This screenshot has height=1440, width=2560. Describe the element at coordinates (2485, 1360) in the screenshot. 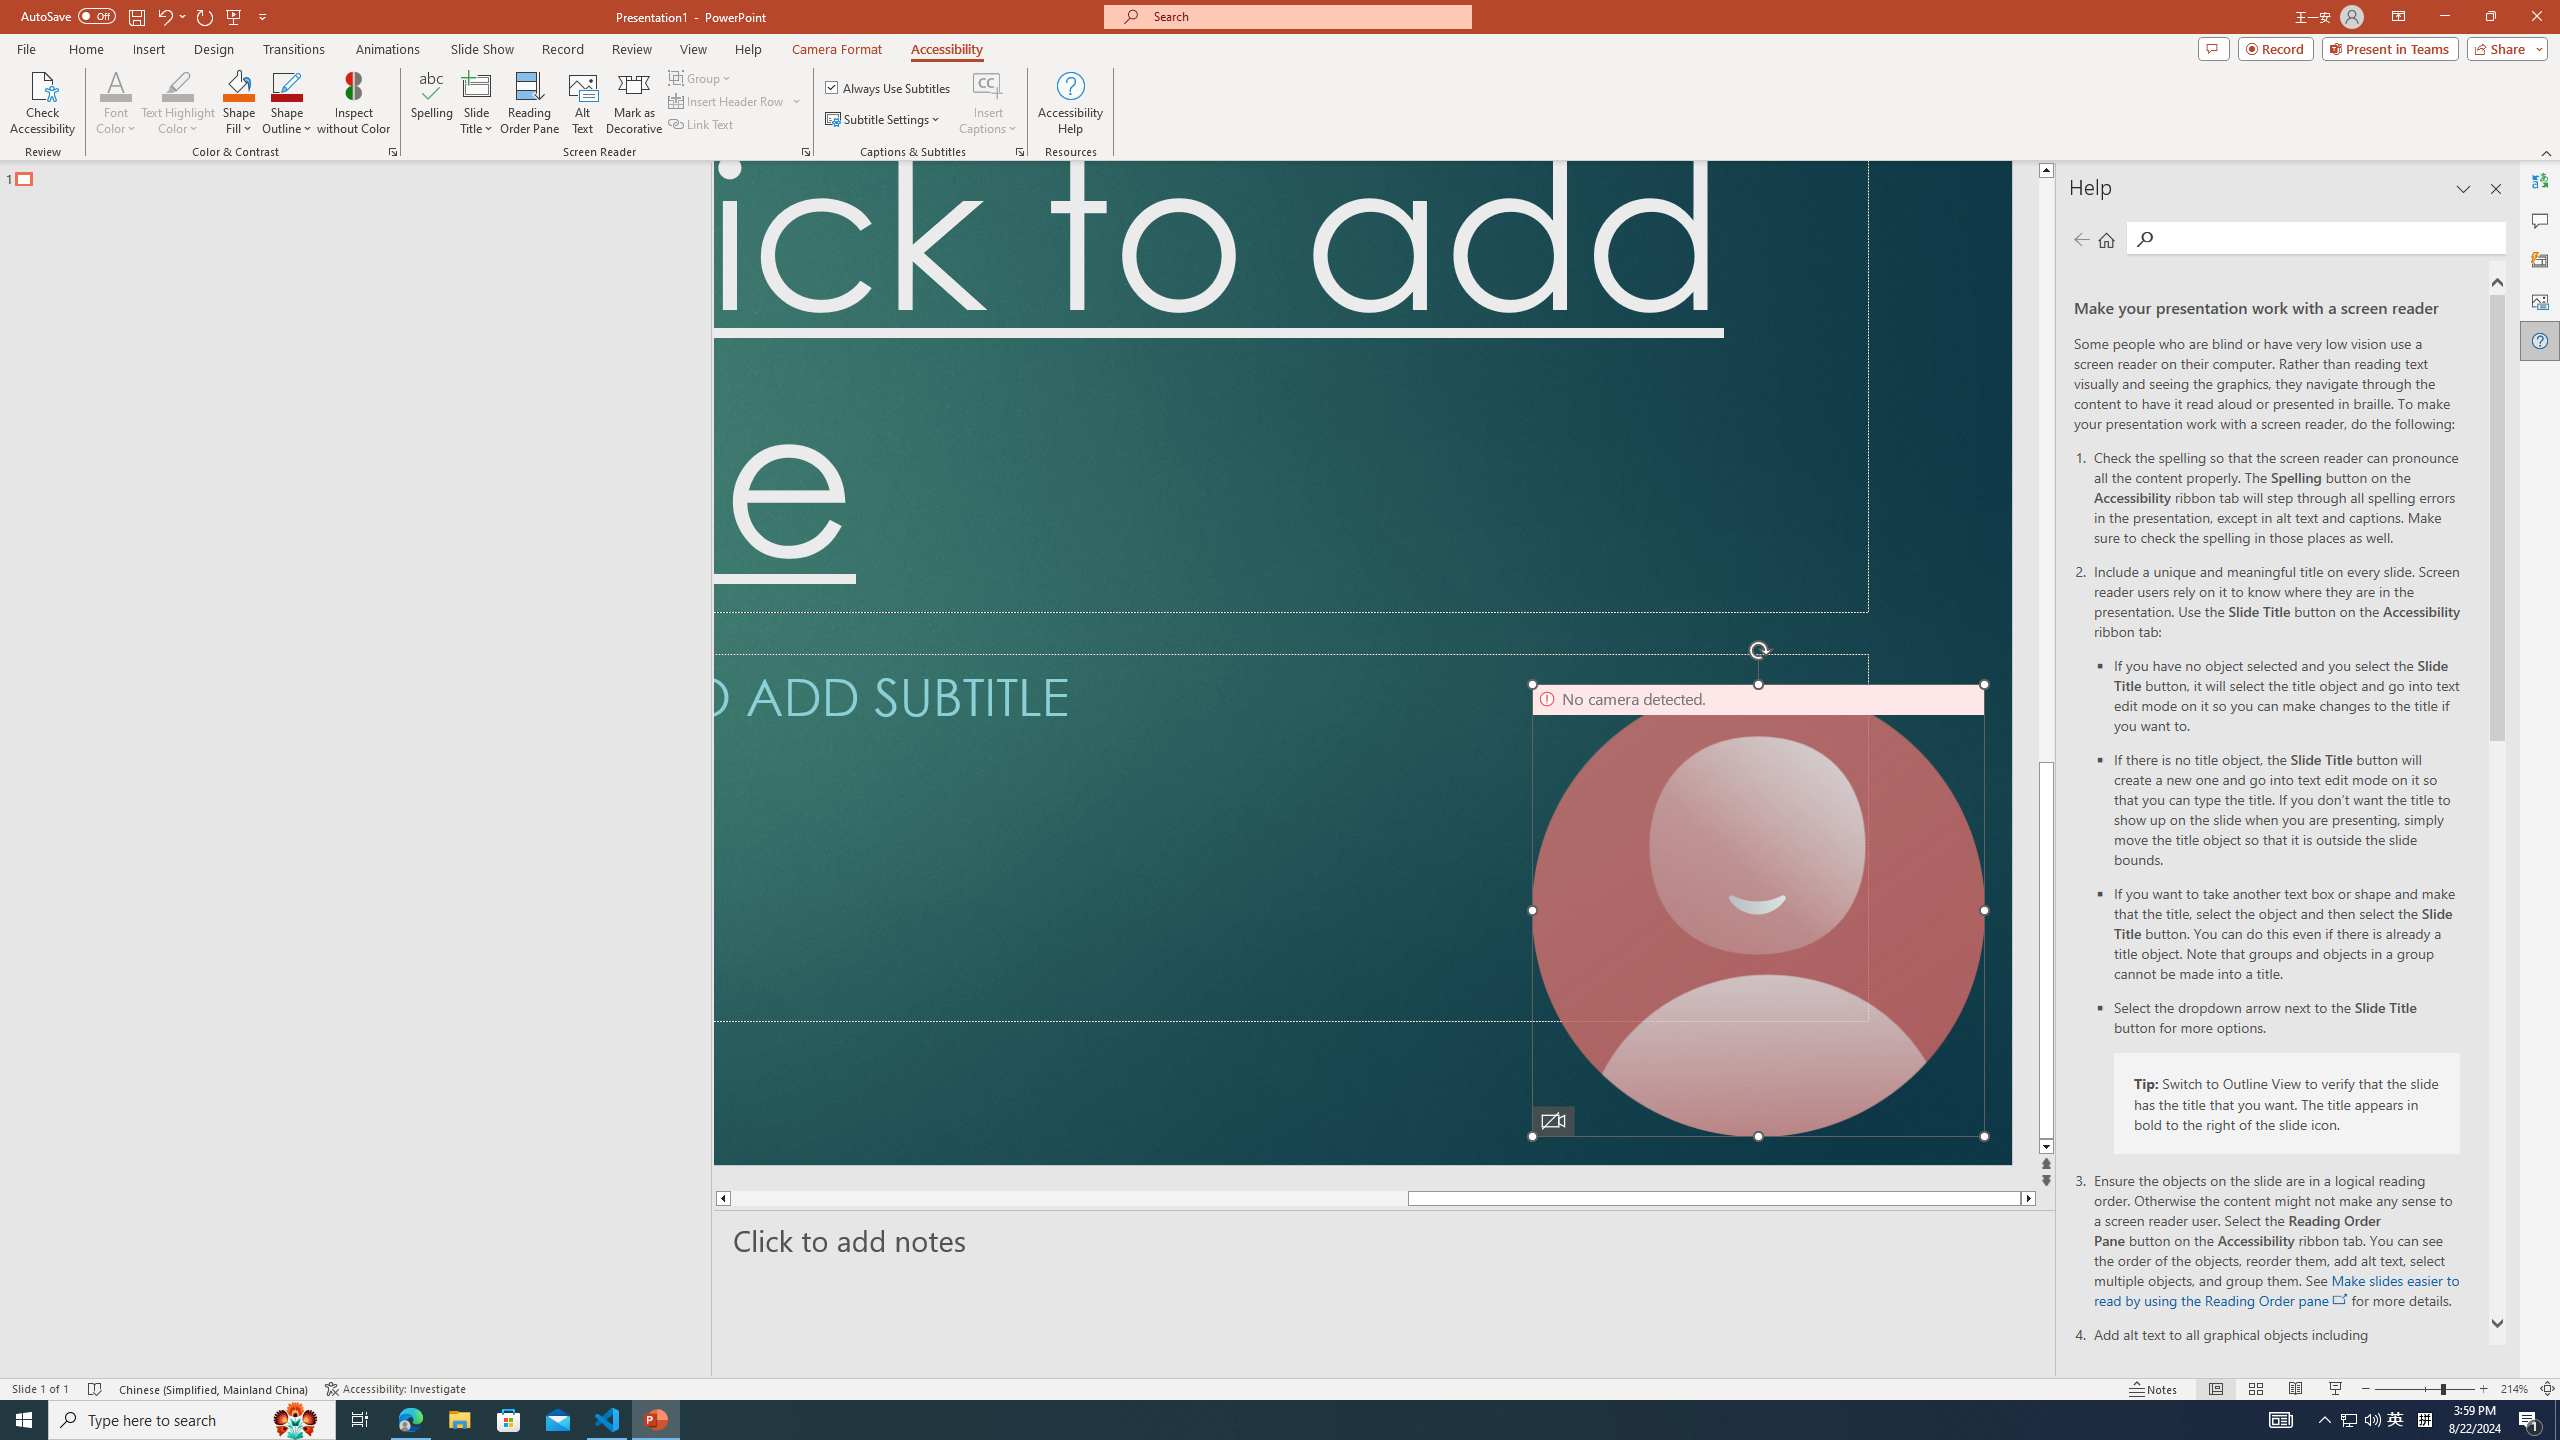

I see `Increase Text Size` at that location.